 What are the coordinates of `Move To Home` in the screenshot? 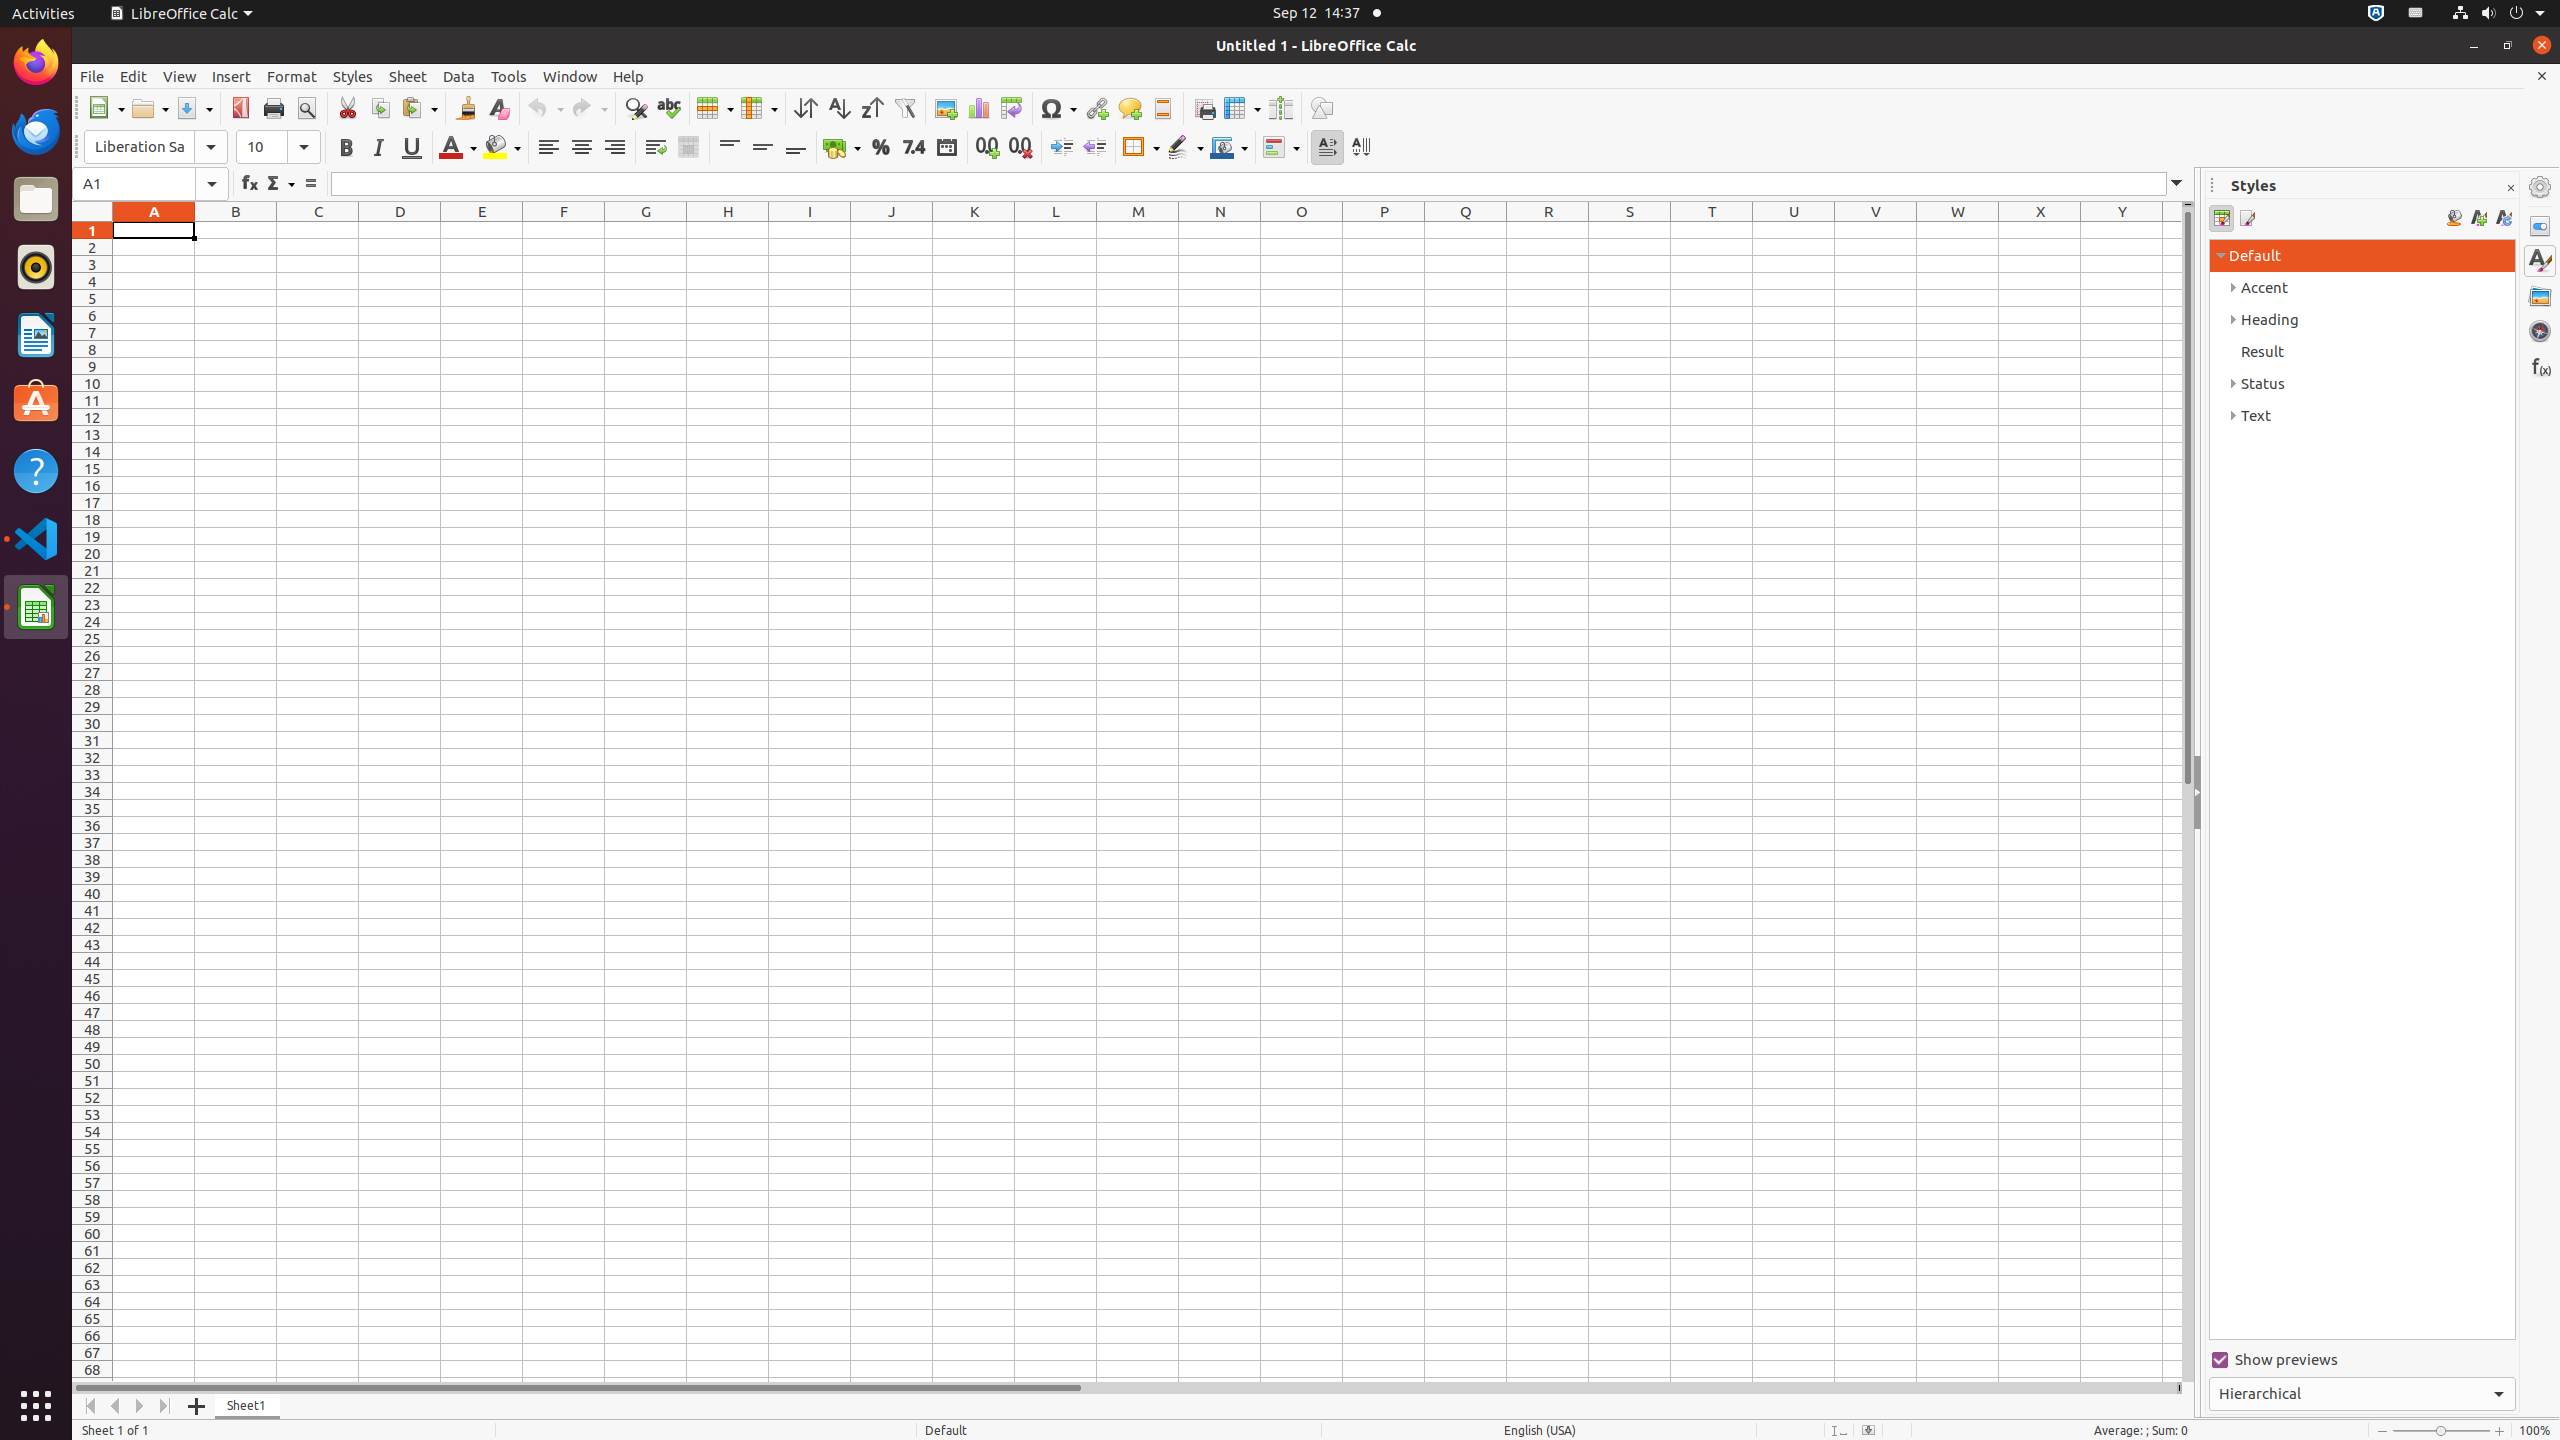 It's located at (90, 1406).